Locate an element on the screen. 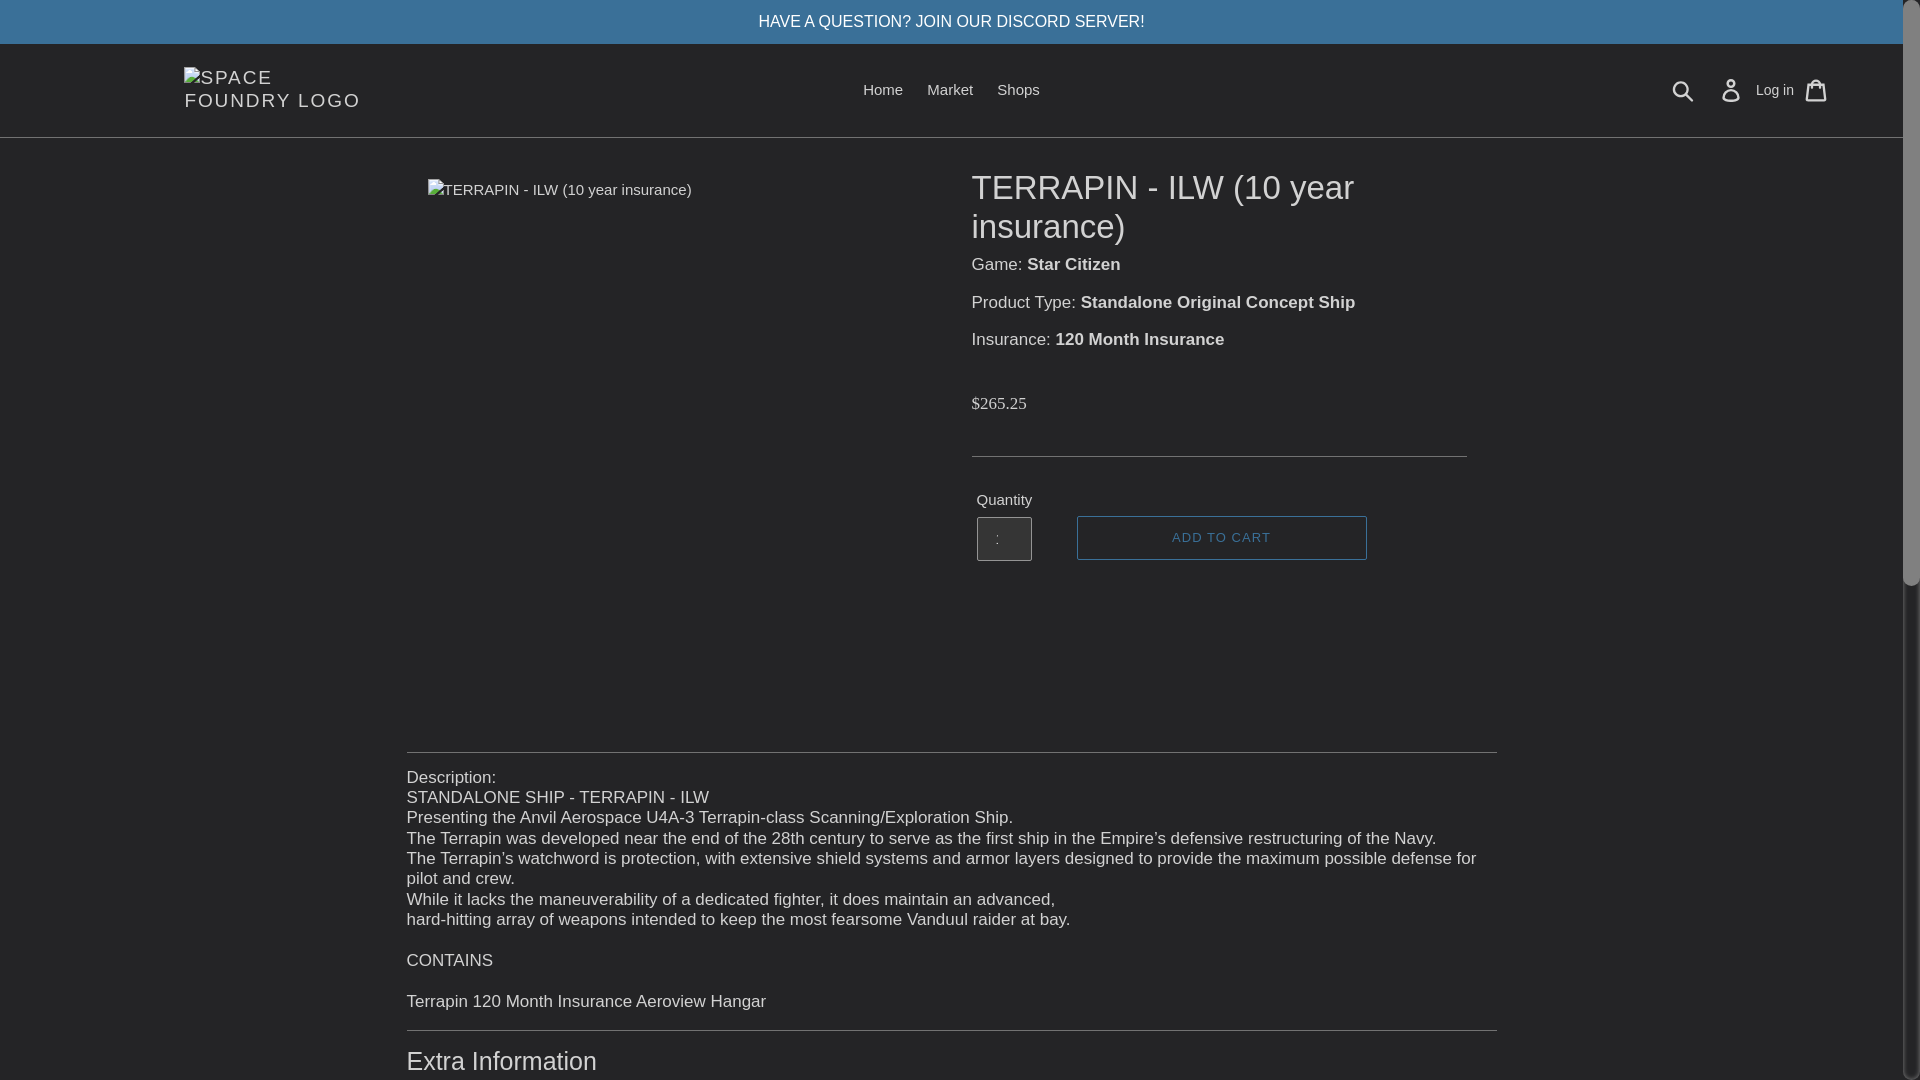 Image resolution: width=1920 pixels, height=1080 pixels. ADD TO CART is located at coordinates (1220, 538).